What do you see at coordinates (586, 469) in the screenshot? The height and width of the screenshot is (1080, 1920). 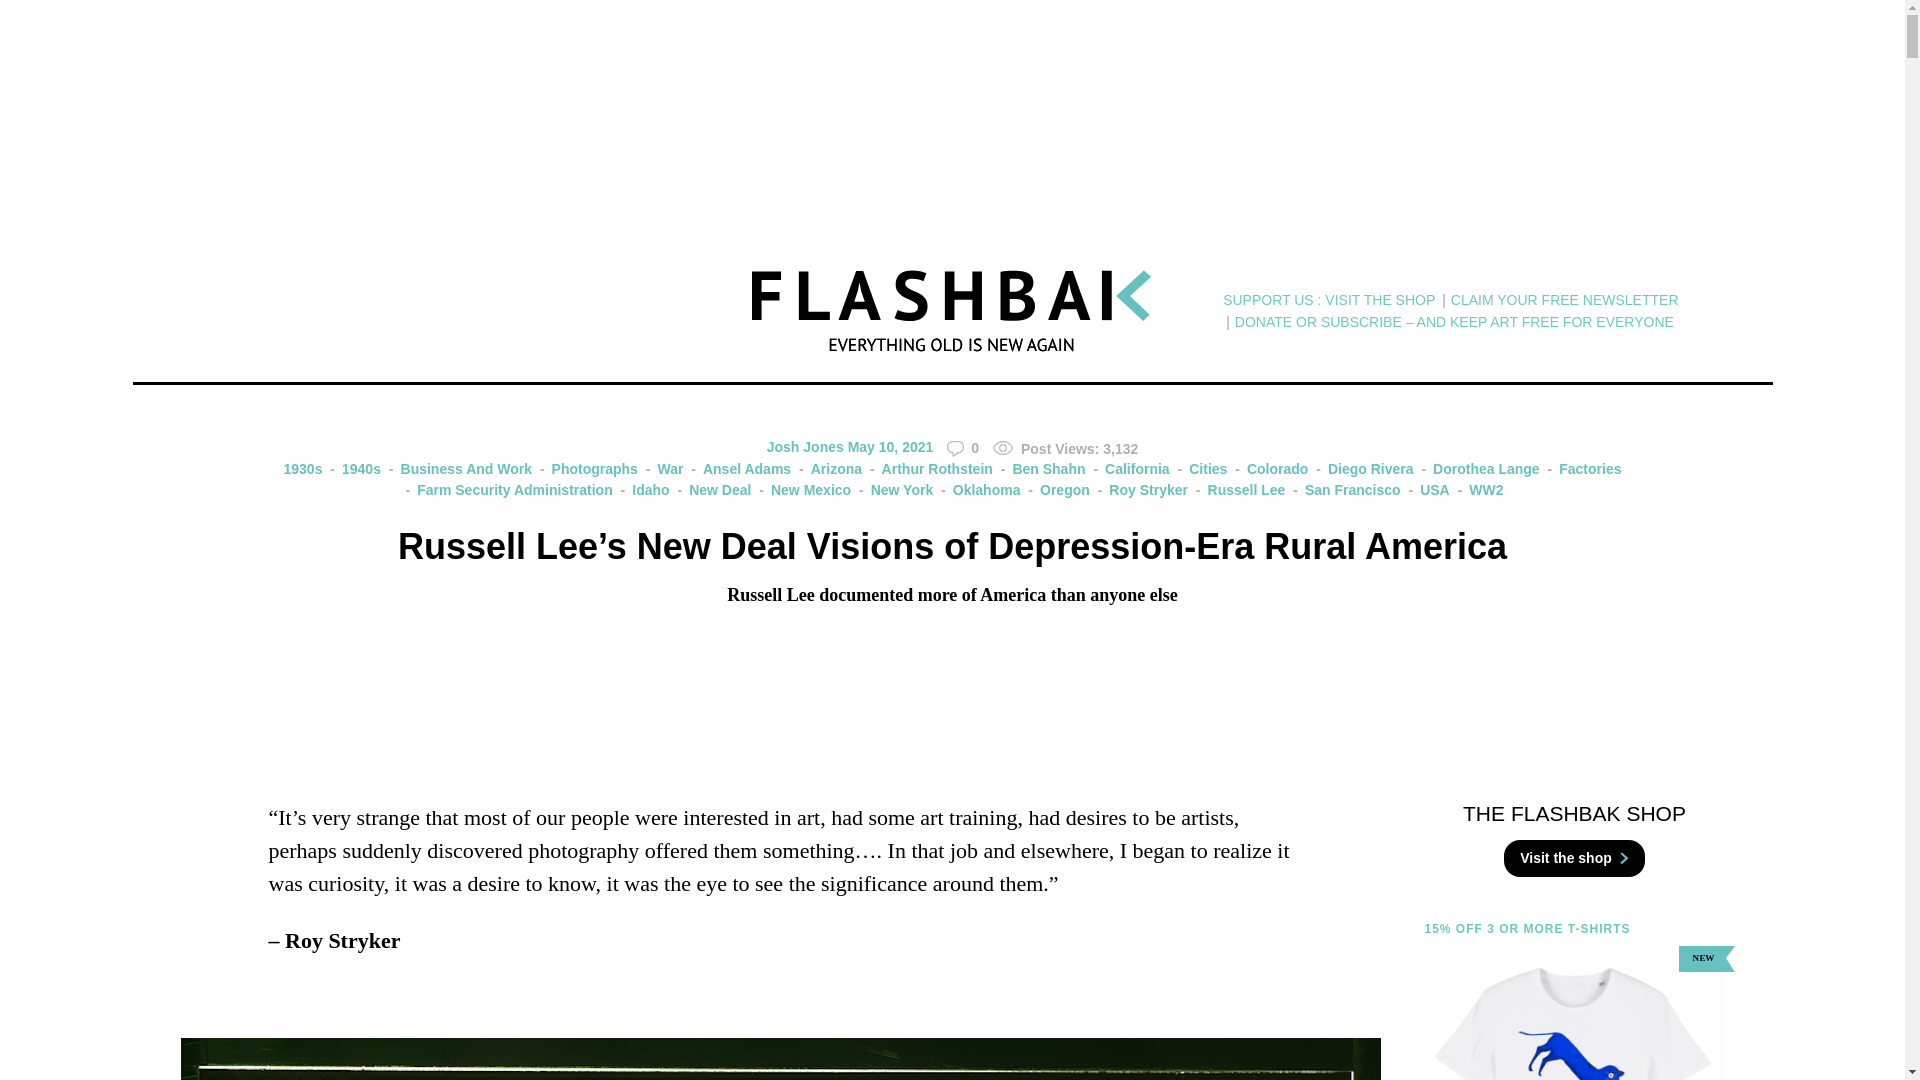 I see `Photographs` at bounding box center [586, 469].